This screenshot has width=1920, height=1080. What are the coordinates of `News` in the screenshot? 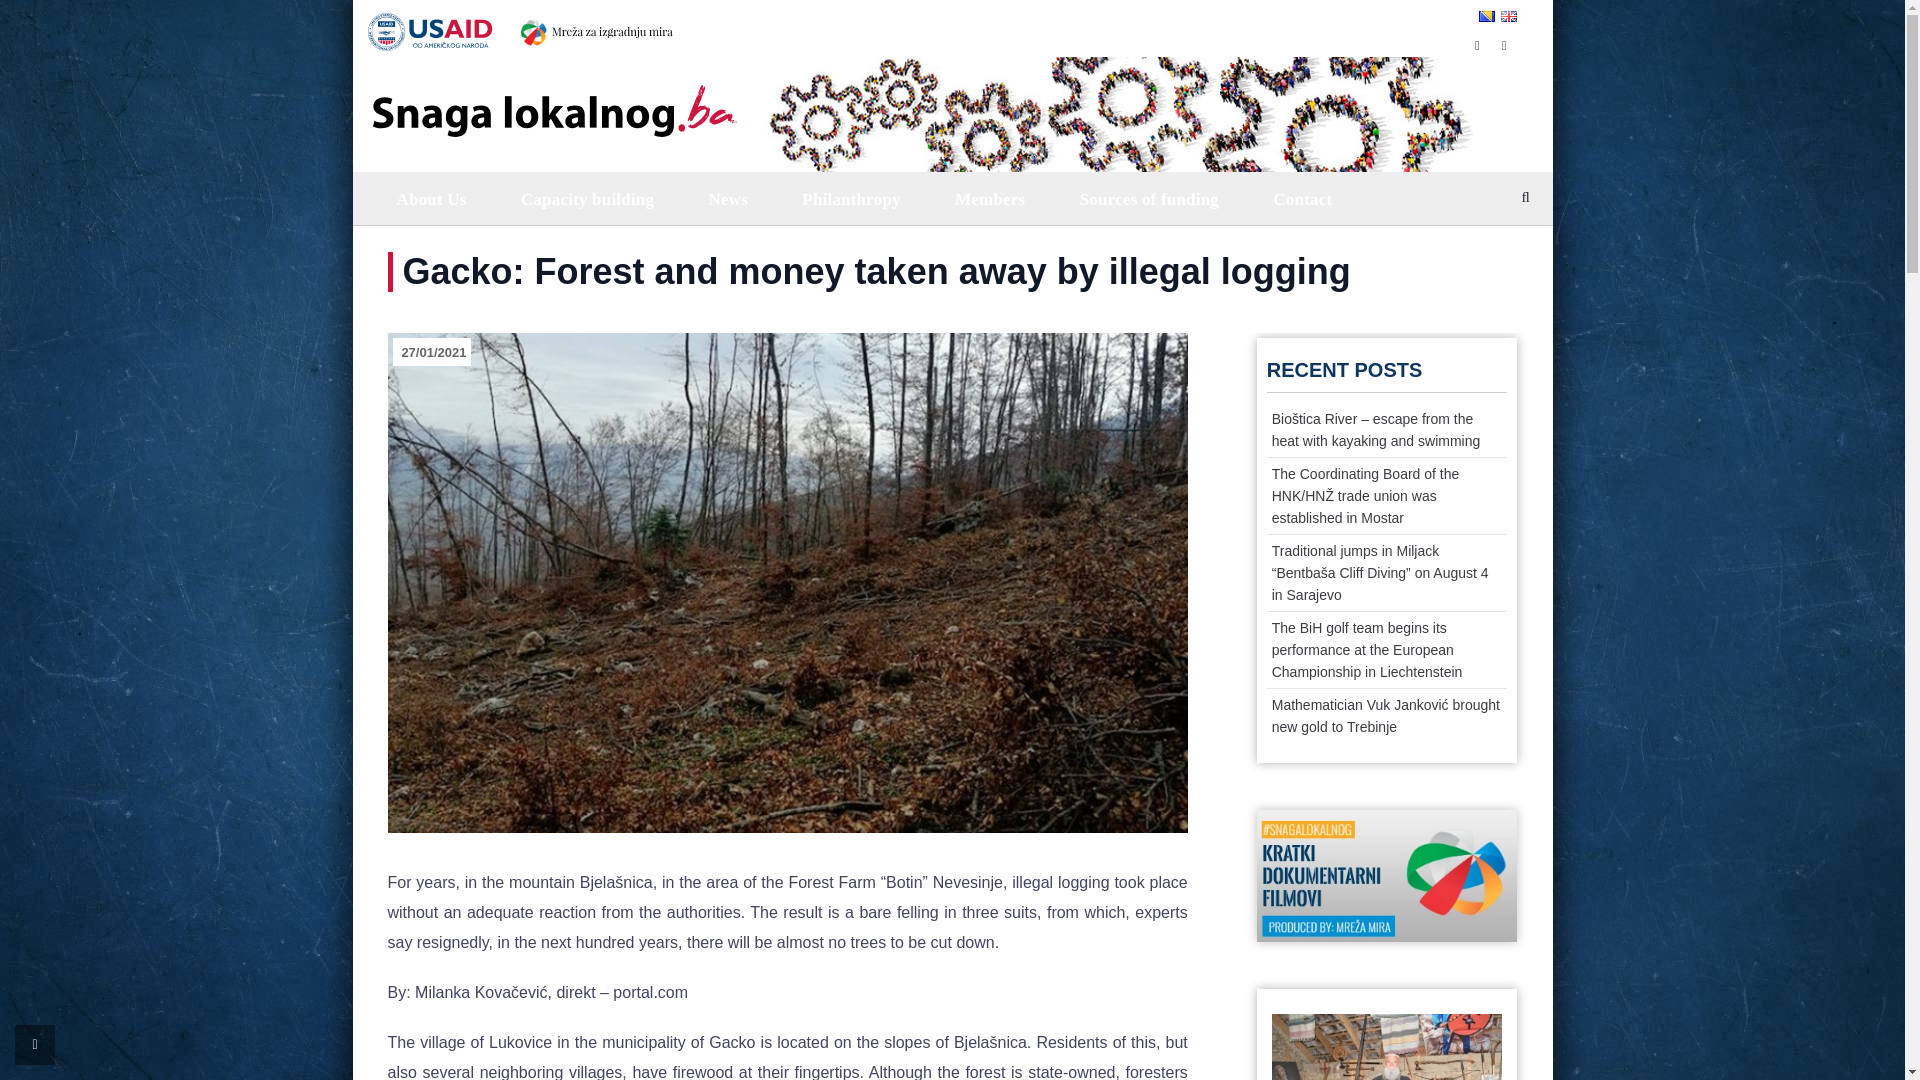 It's located at (726, 198).